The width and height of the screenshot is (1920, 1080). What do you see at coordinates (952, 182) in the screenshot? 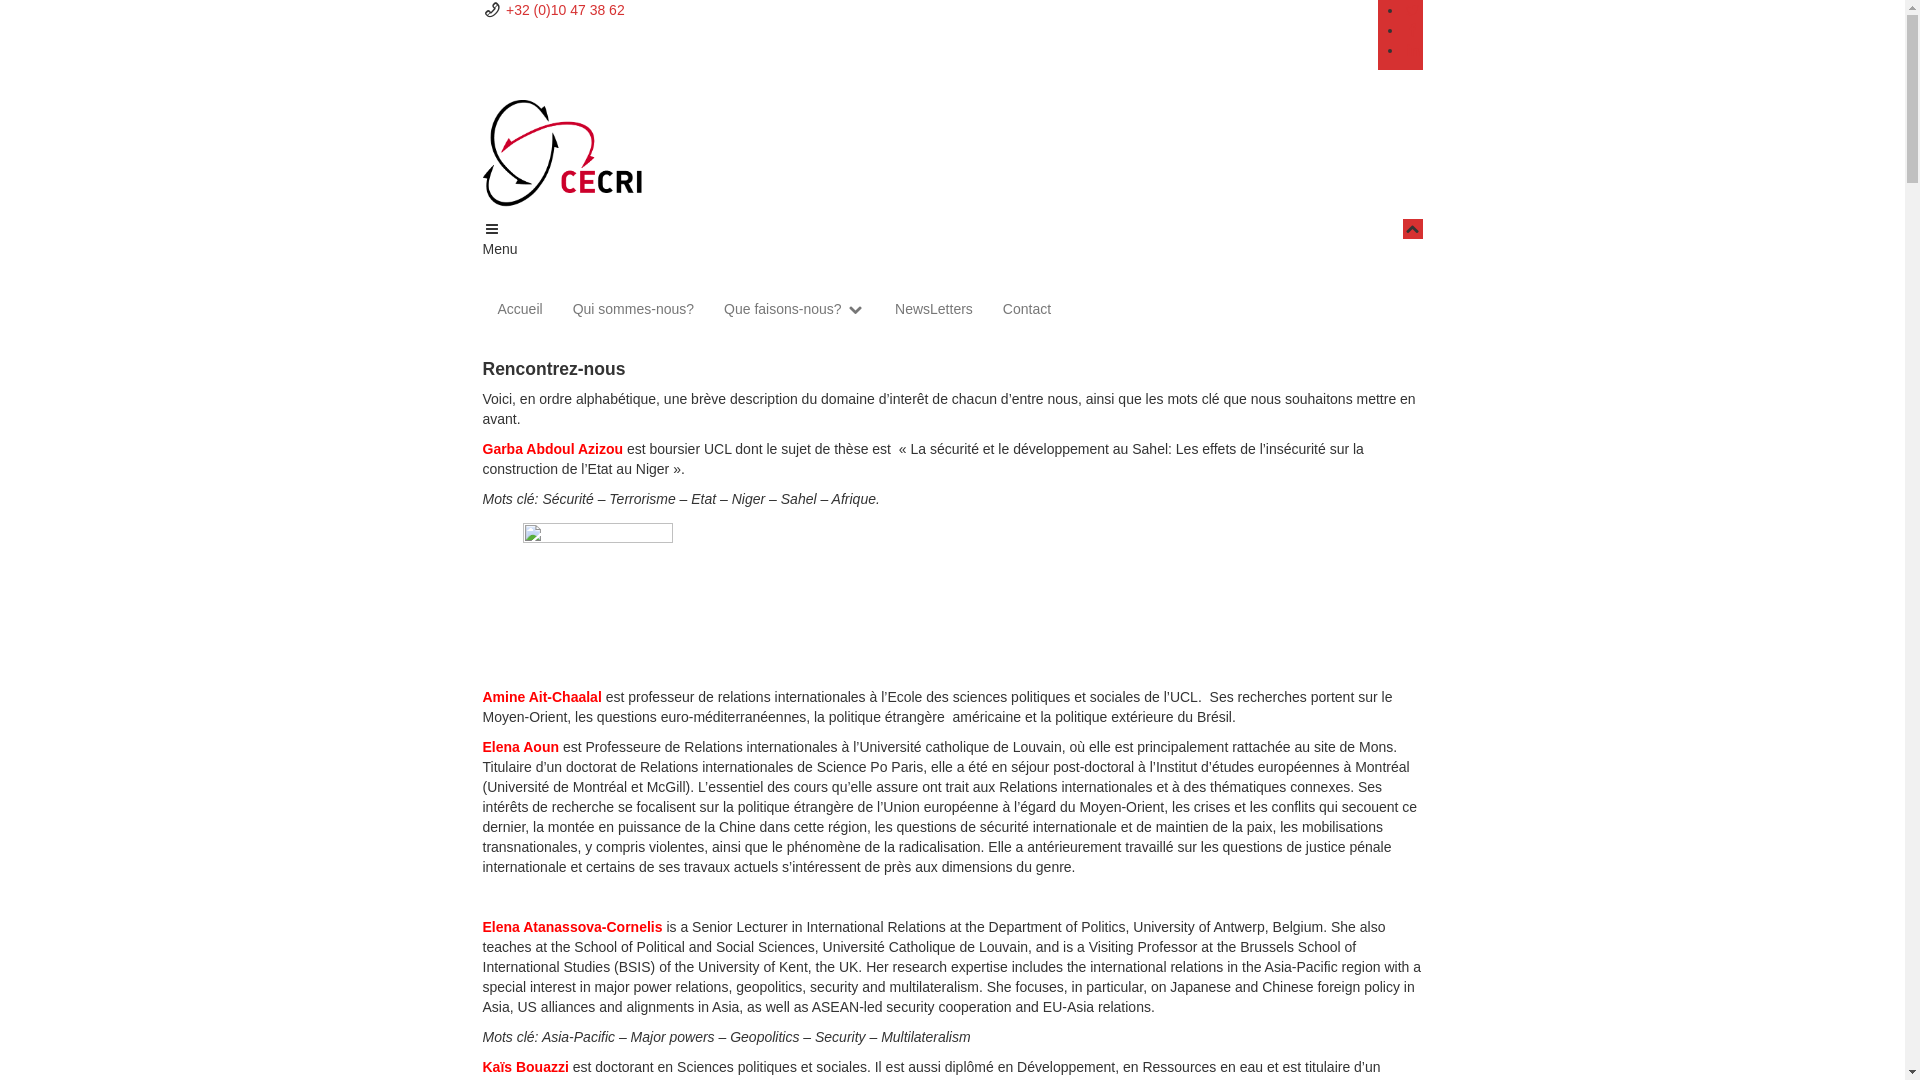
I see `CECRI` at bounding box center [952, 182].